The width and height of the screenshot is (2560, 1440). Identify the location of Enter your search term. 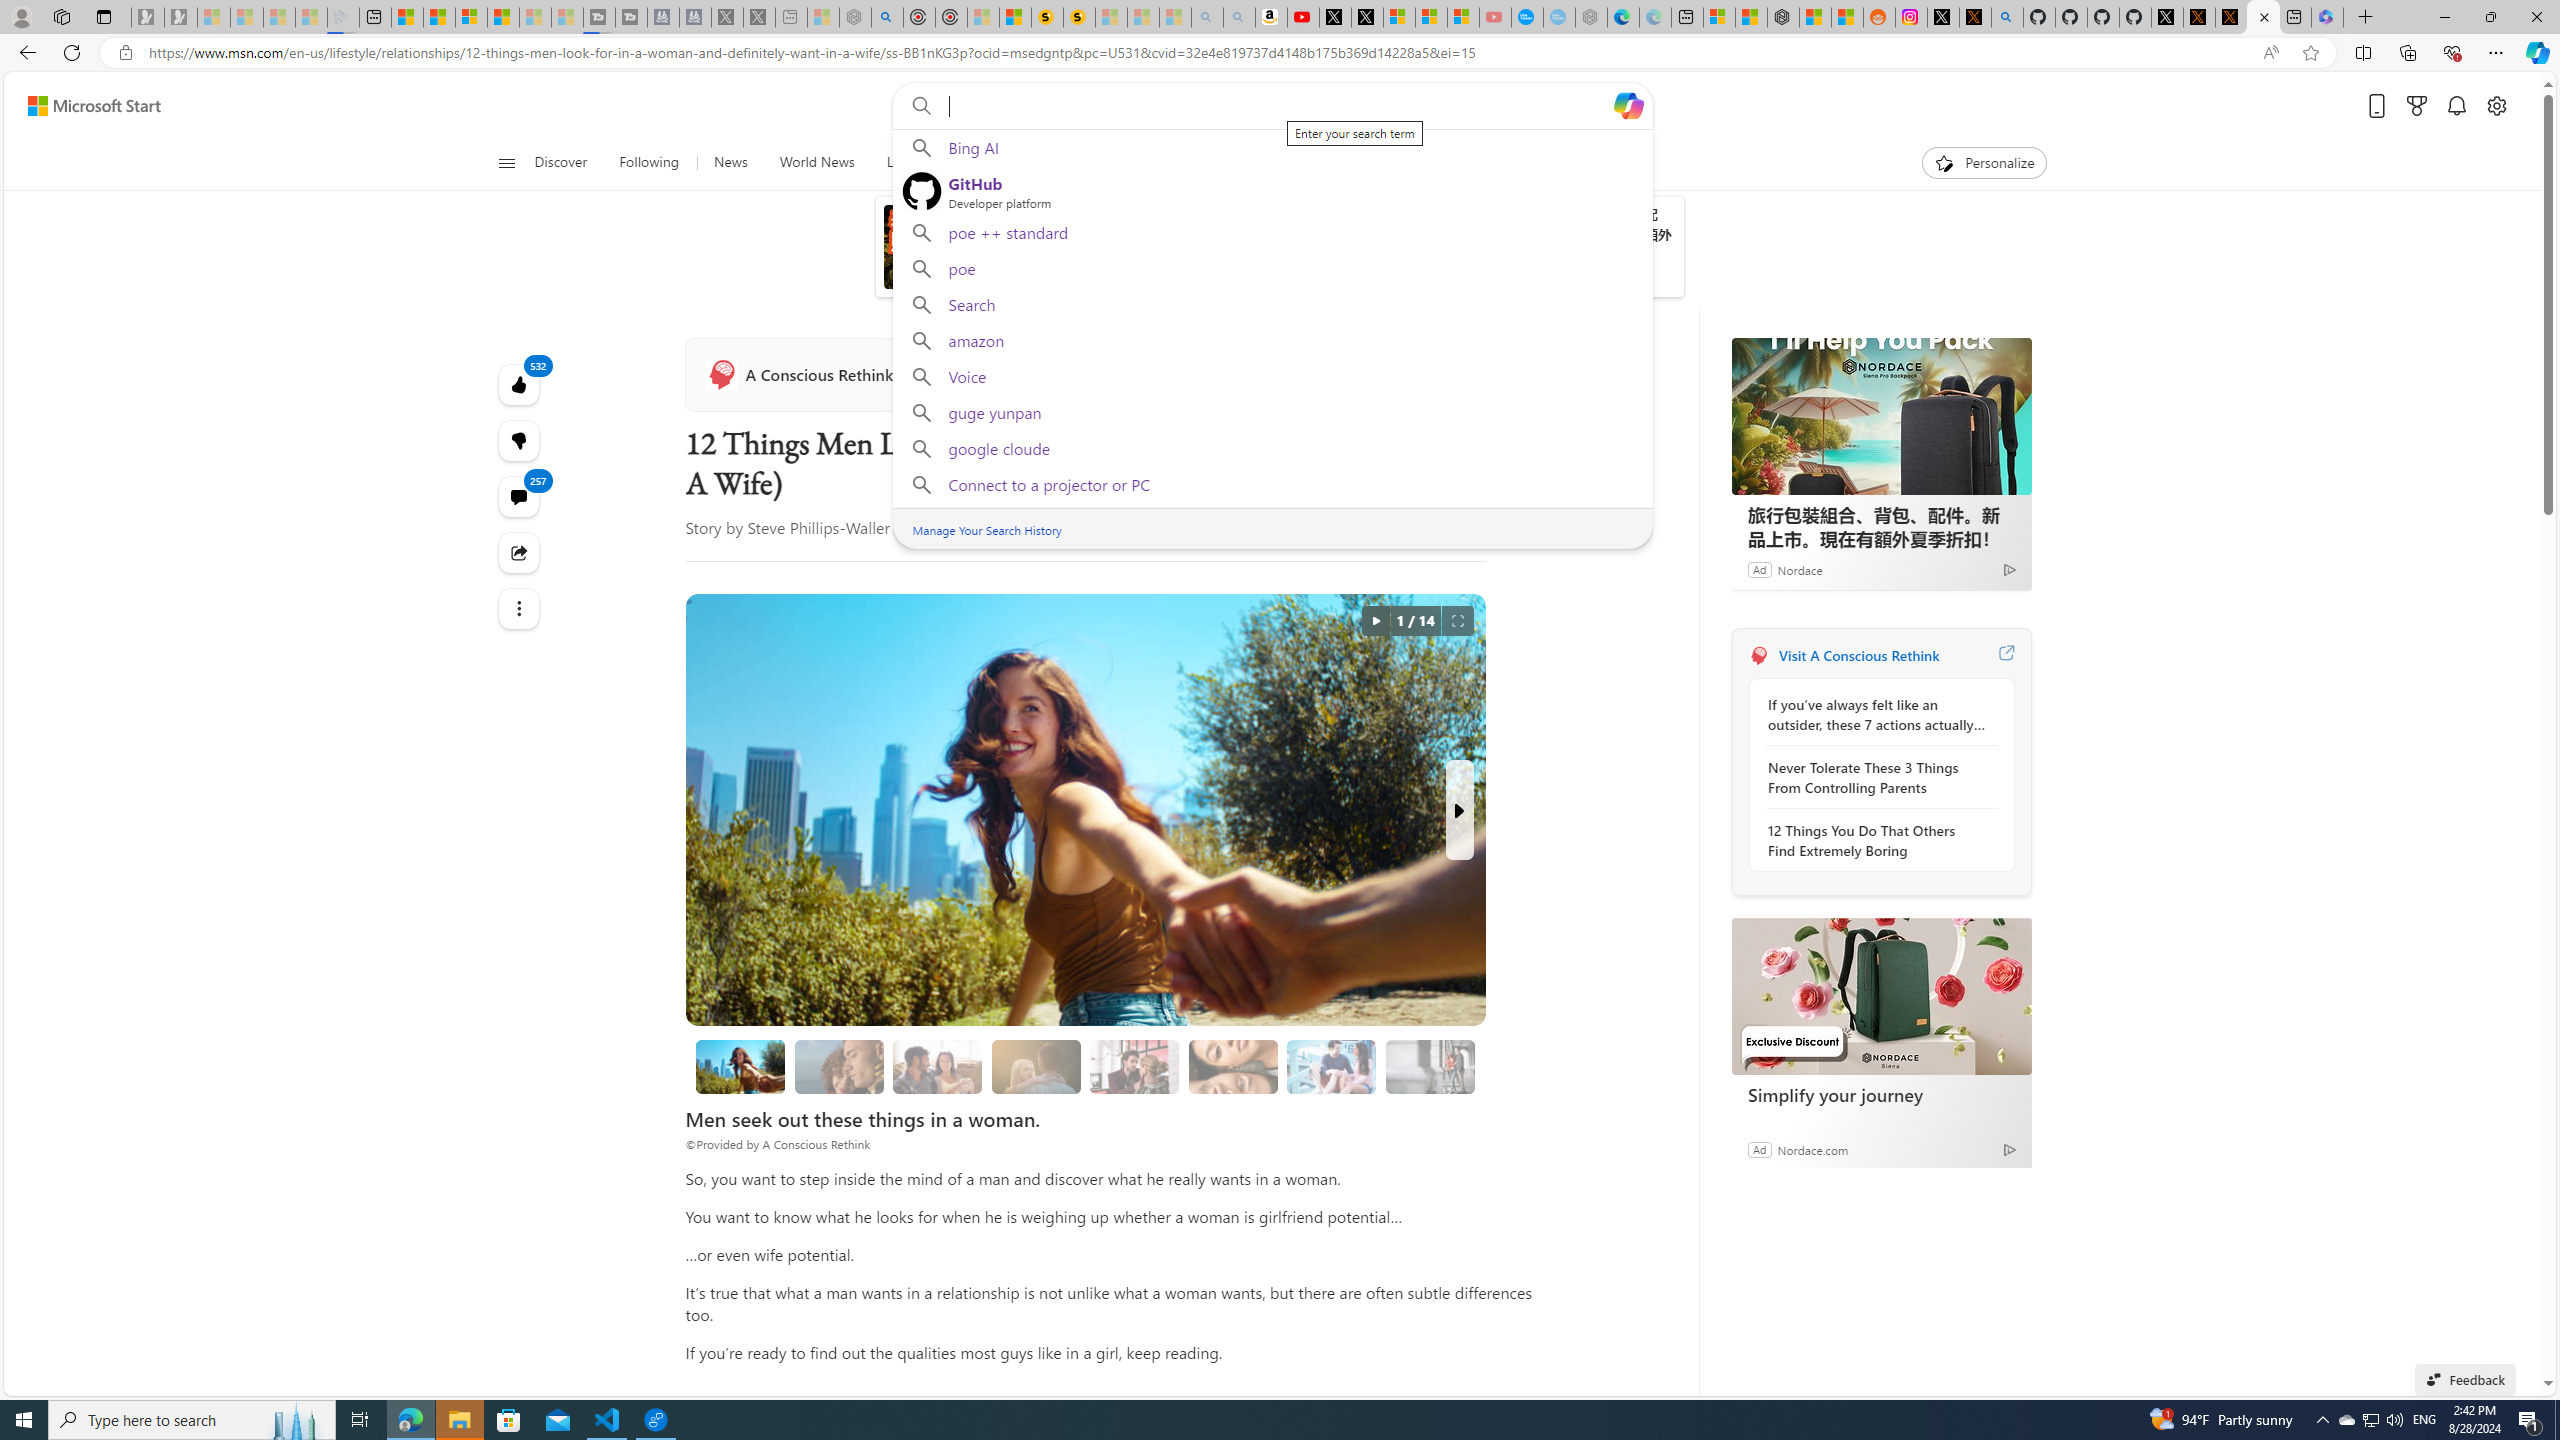
(1277, 106).